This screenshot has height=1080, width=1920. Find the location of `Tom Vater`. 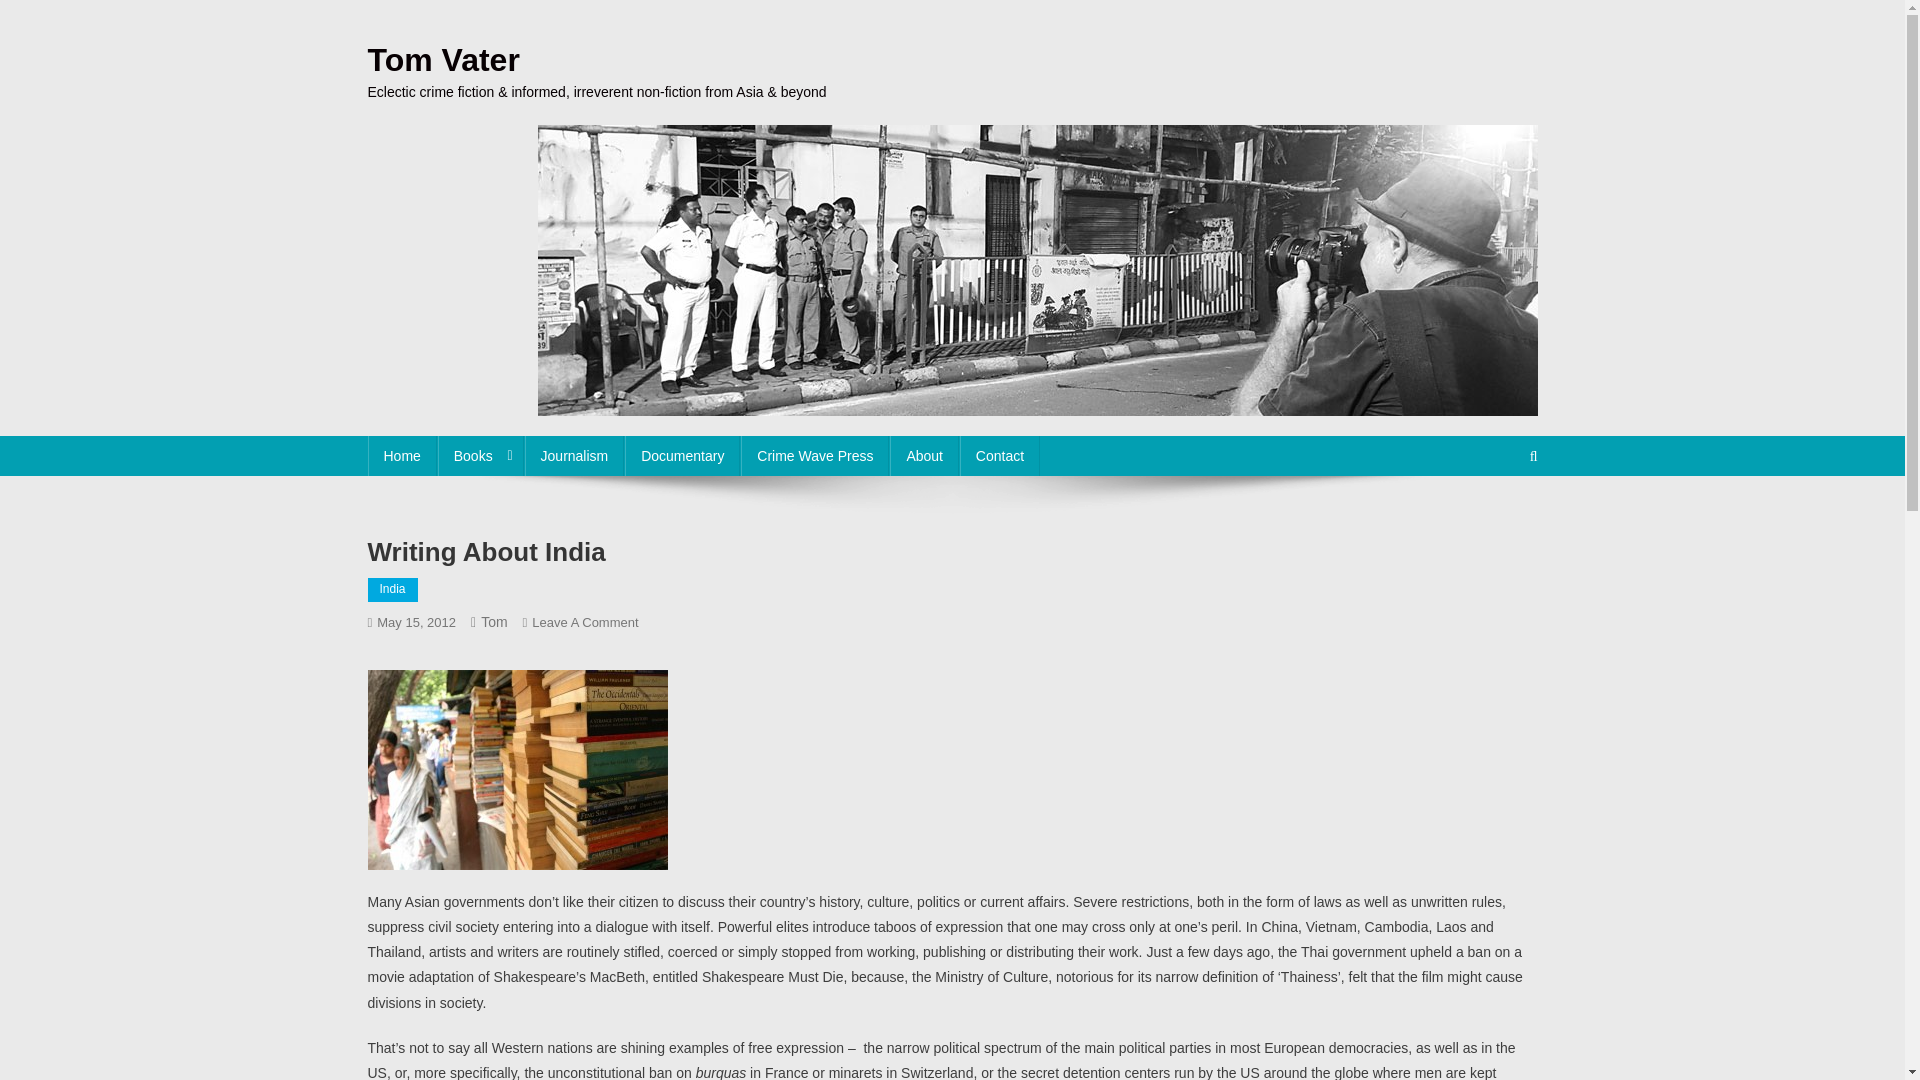

Tom Vater is located at coordinates (444, 60).